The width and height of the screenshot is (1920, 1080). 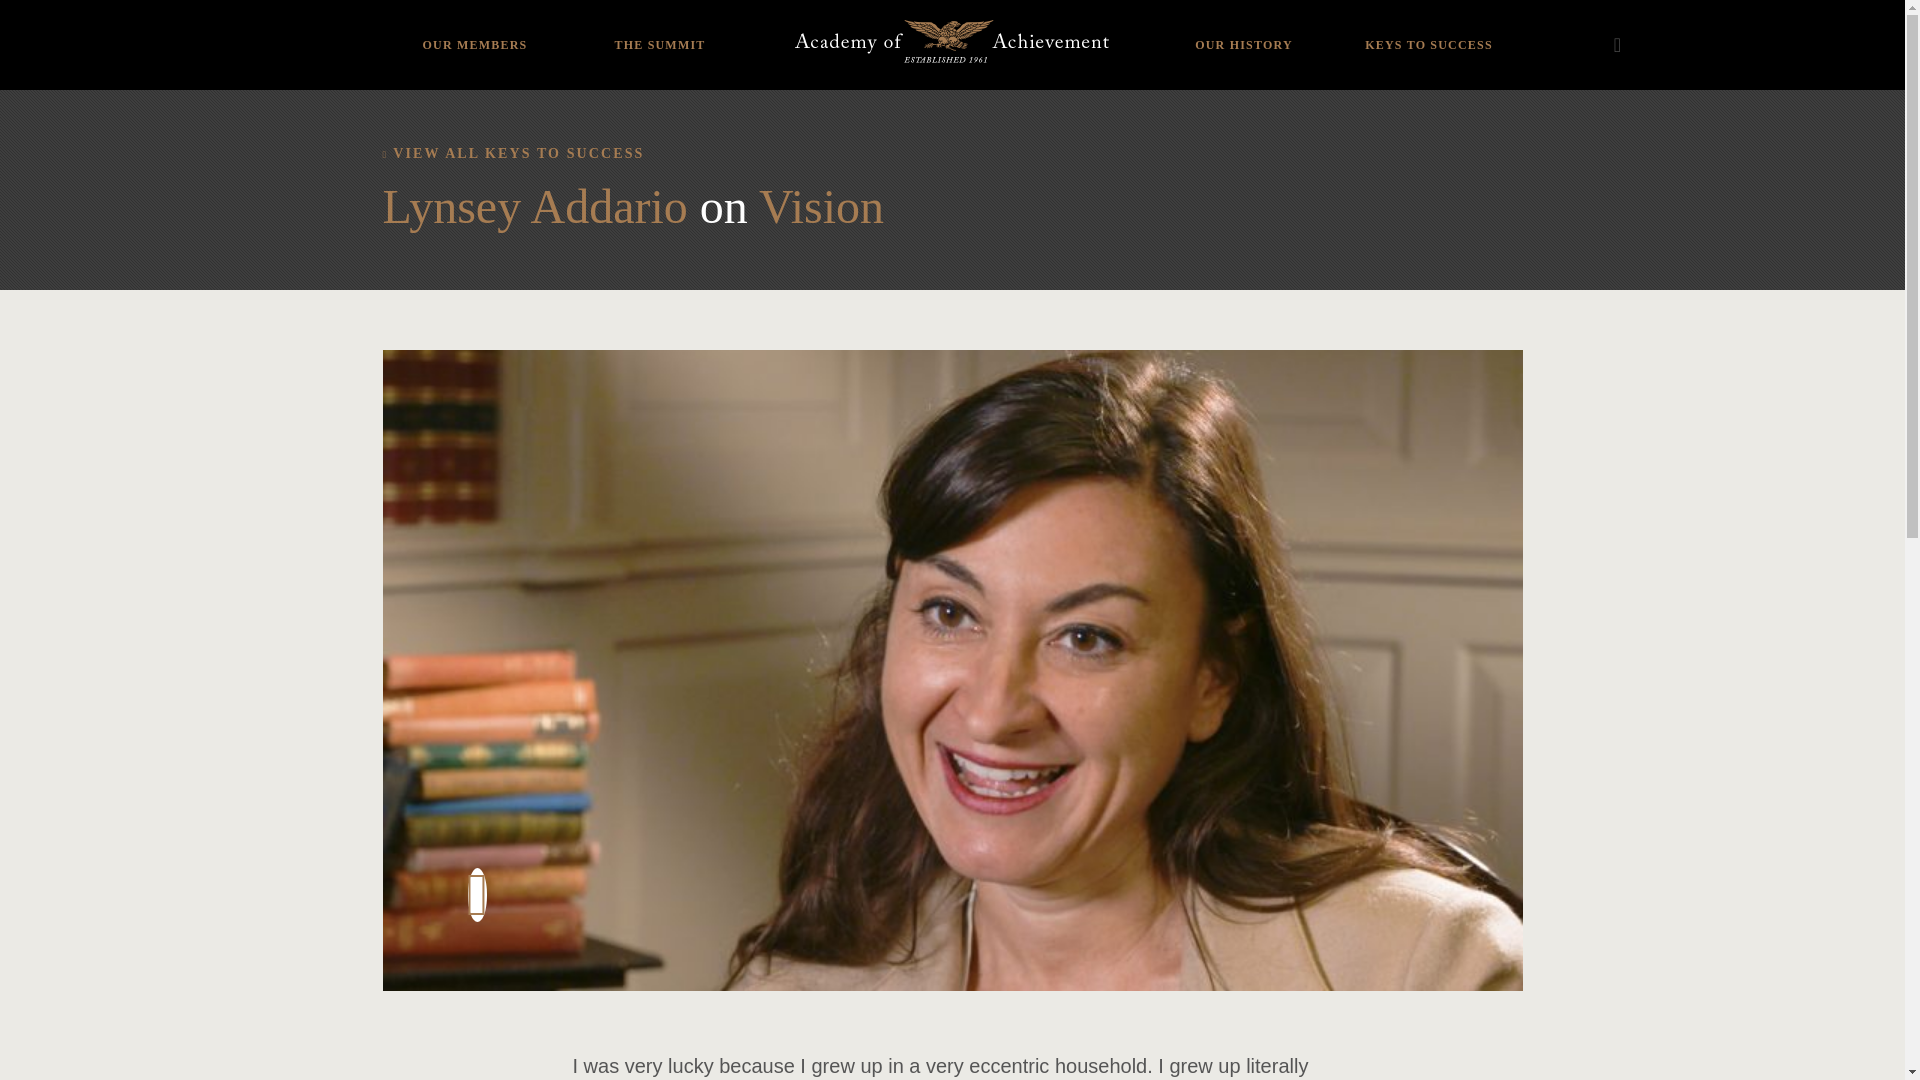 I want to click on 2003, so click(x=613, y=8).